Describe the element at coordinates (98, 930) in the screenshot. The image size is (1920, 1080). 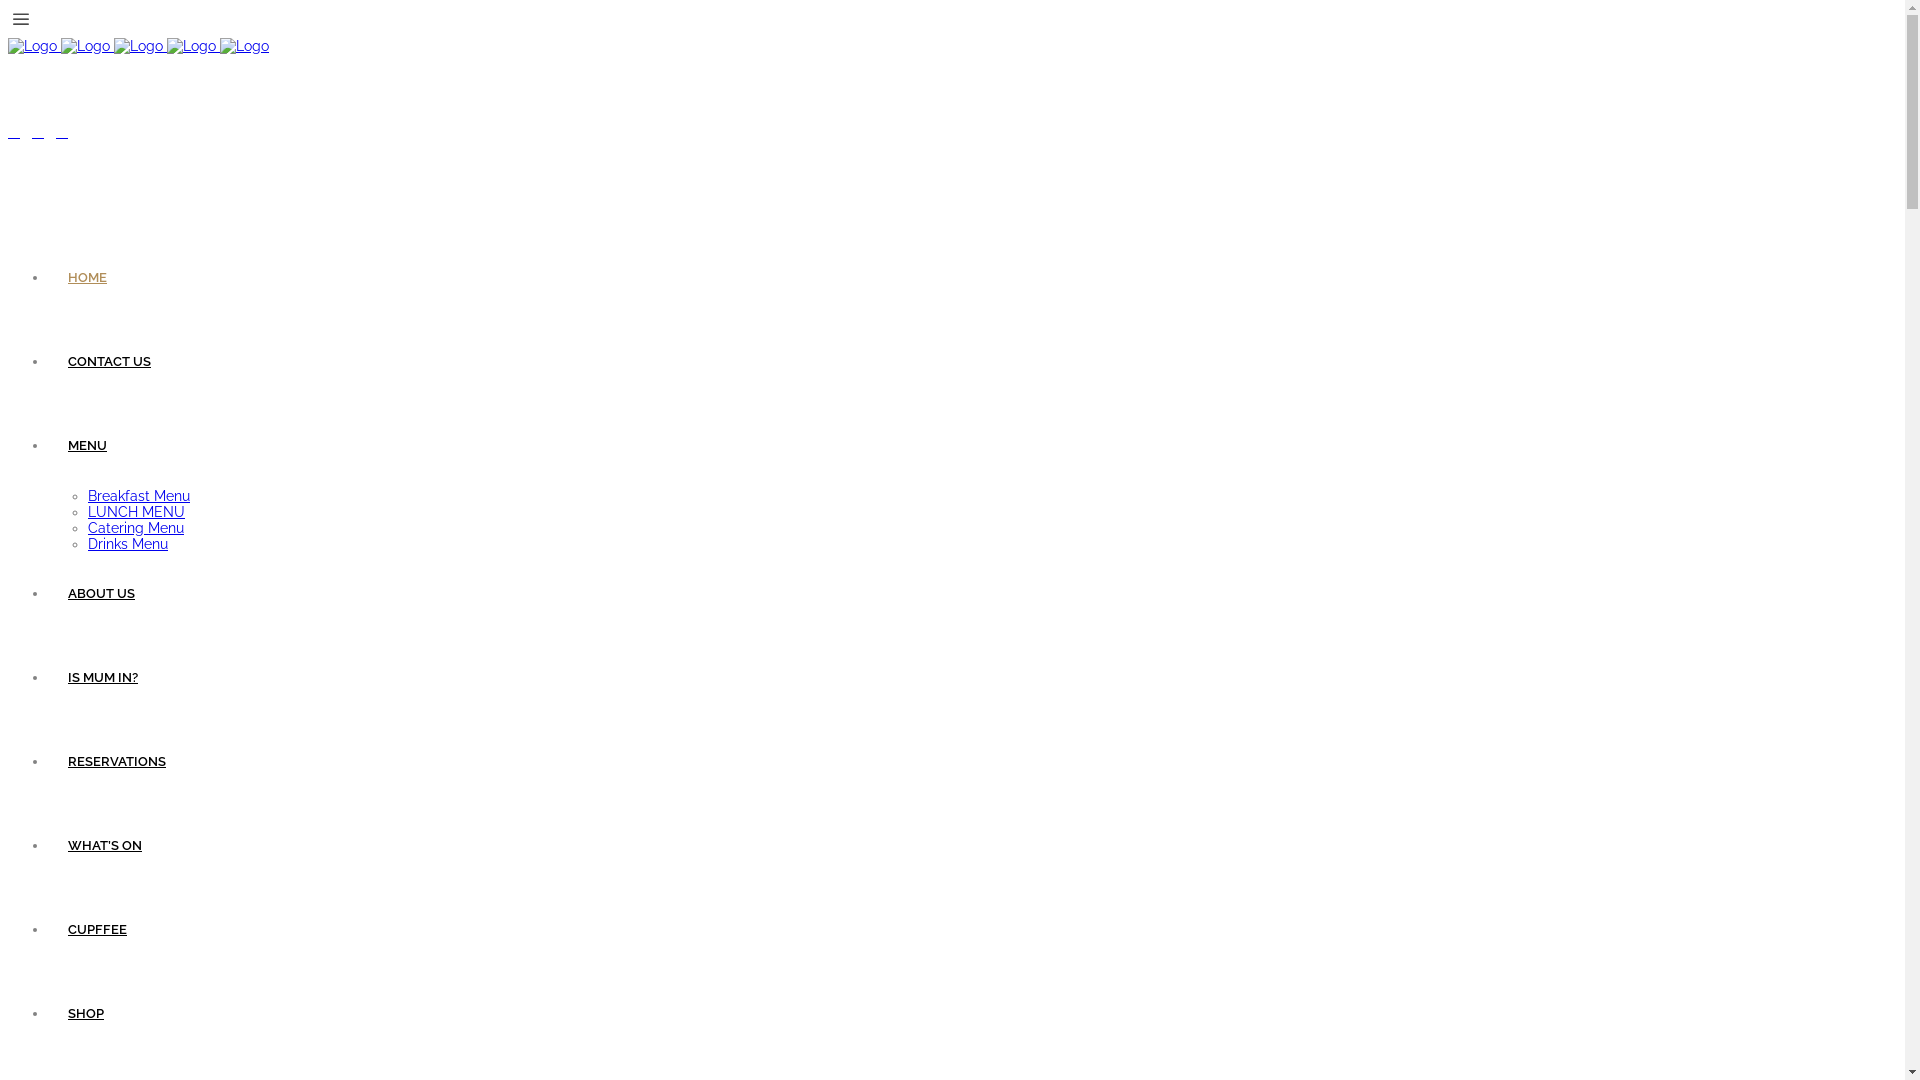
I see `CUPFFEE` at that location.